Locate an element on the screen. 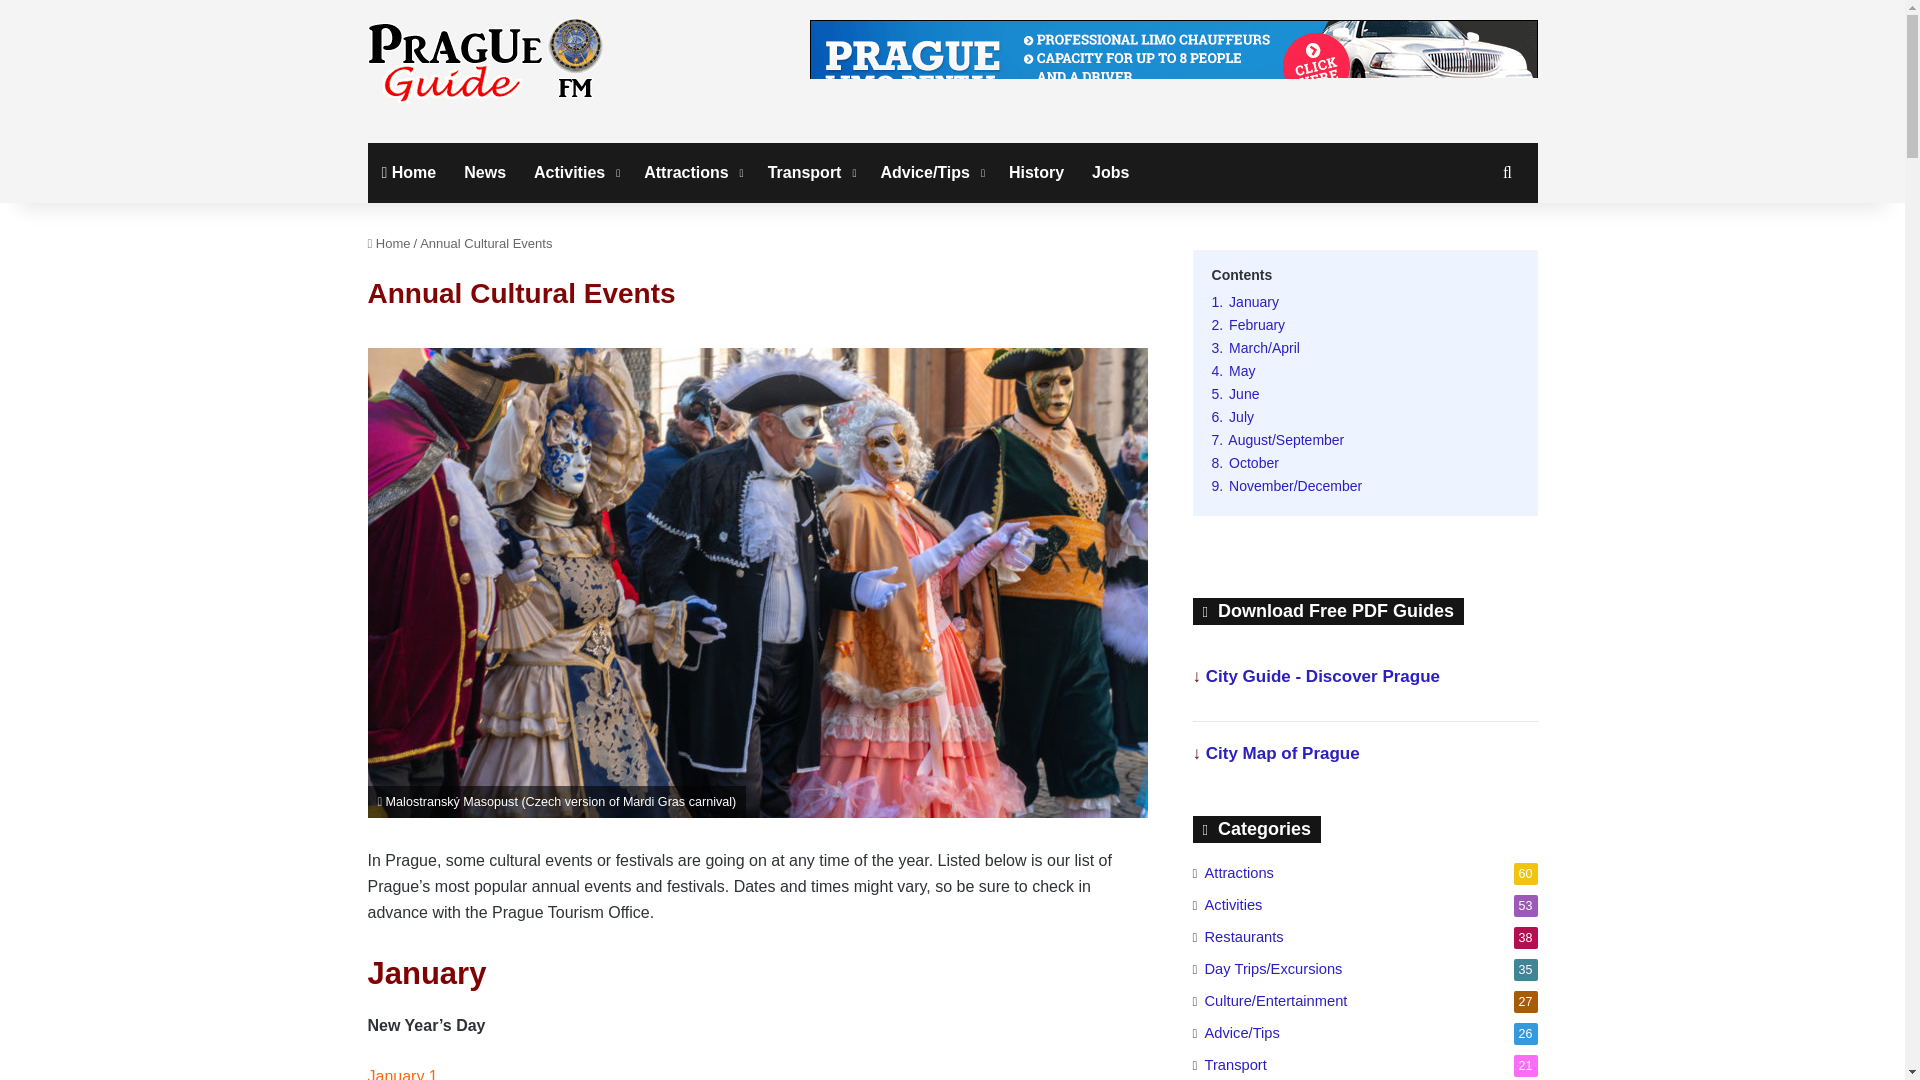 This screenshot has width=1920, height=1080. Search for is located at coordinates (1506, 172).